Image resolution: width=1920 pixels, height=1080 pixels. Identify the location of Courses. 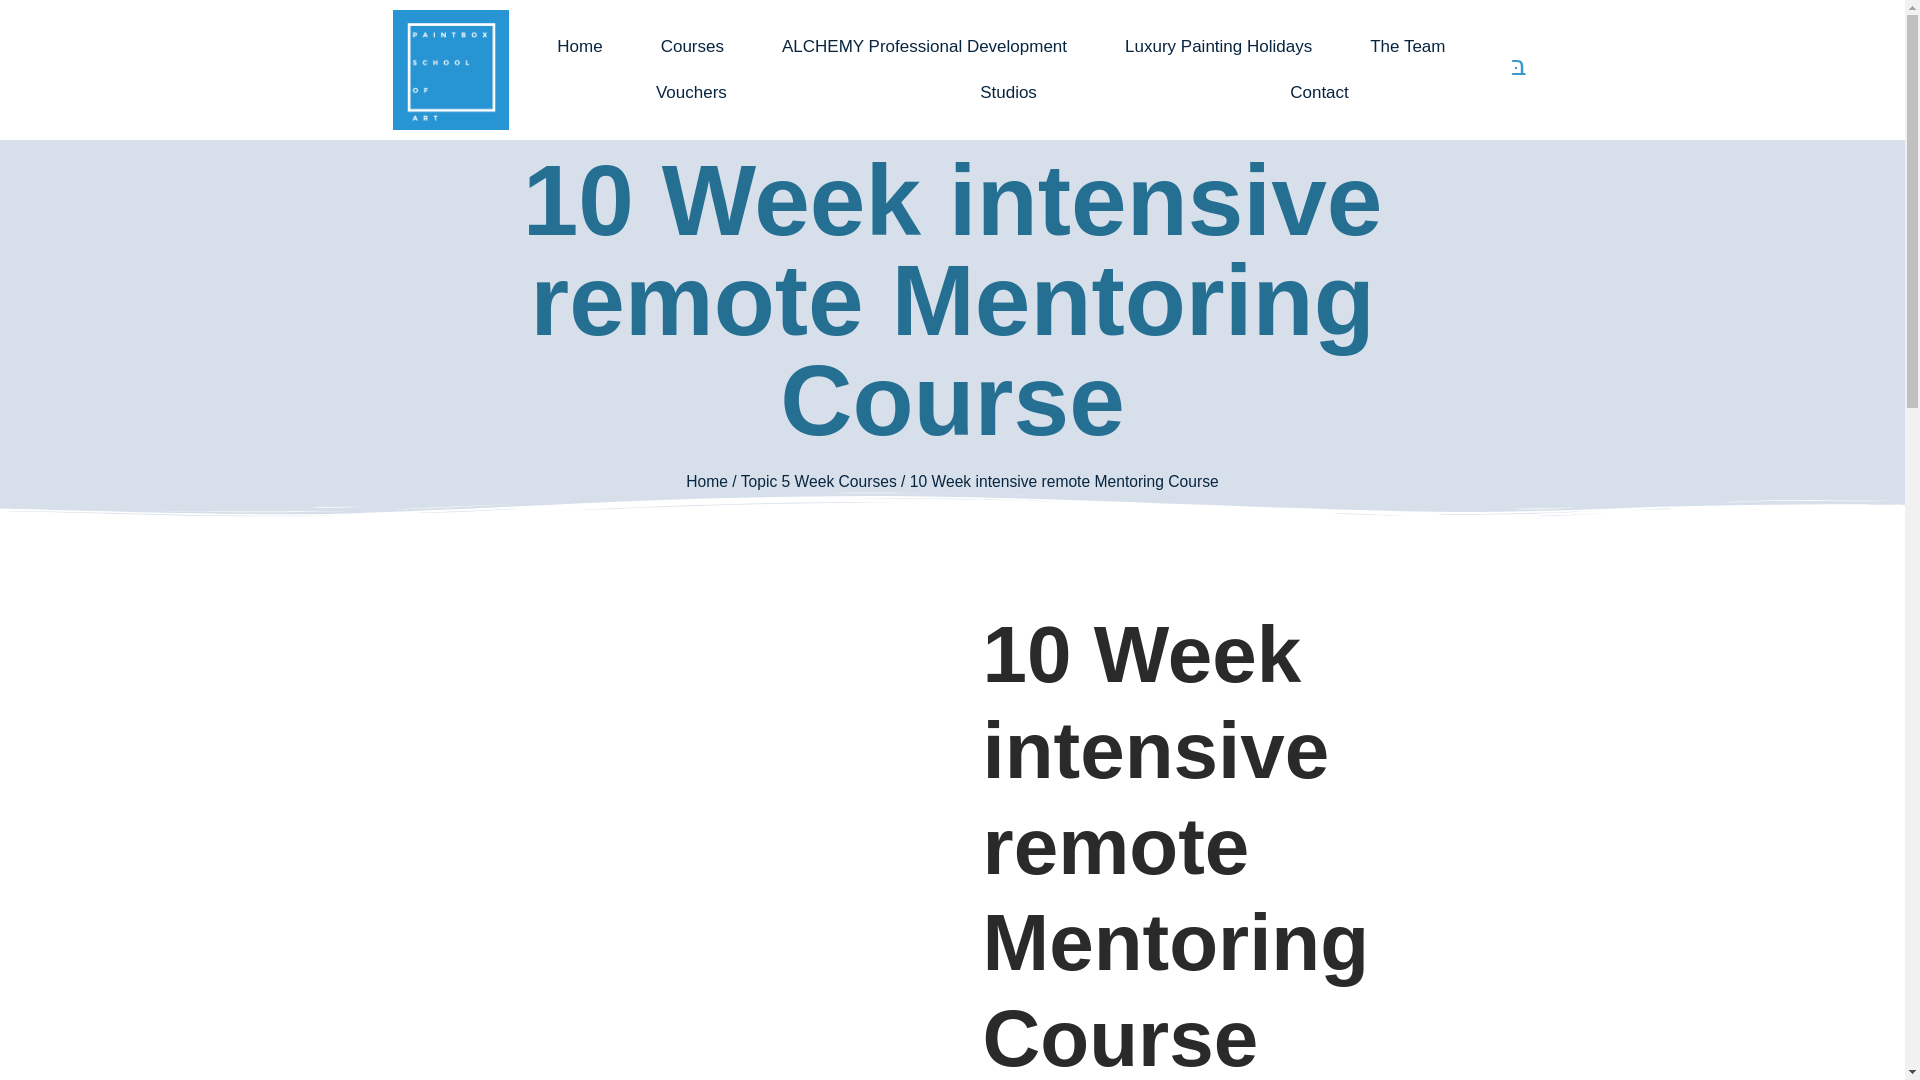
(692, 46).